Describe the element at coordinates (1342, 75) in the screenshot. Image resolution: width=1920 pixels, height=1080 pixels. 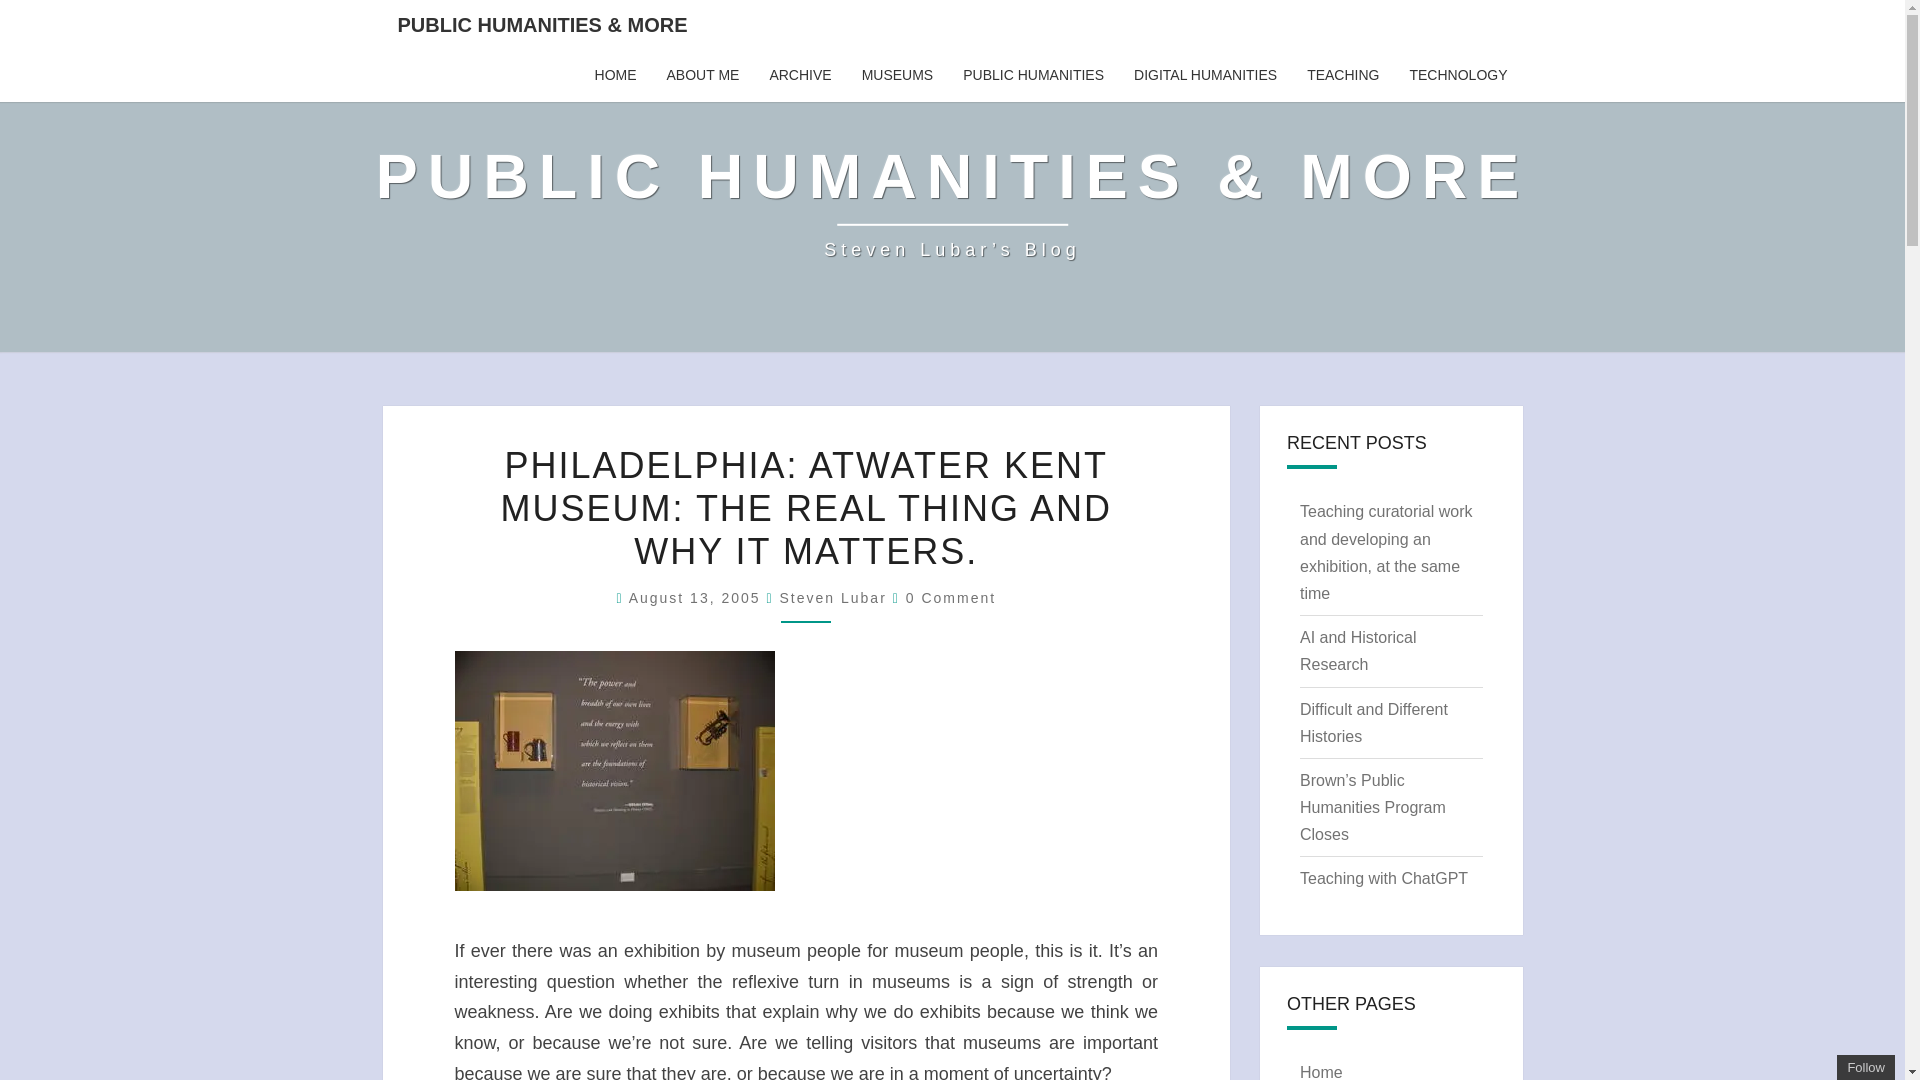
I see `TEACHING` at that location.